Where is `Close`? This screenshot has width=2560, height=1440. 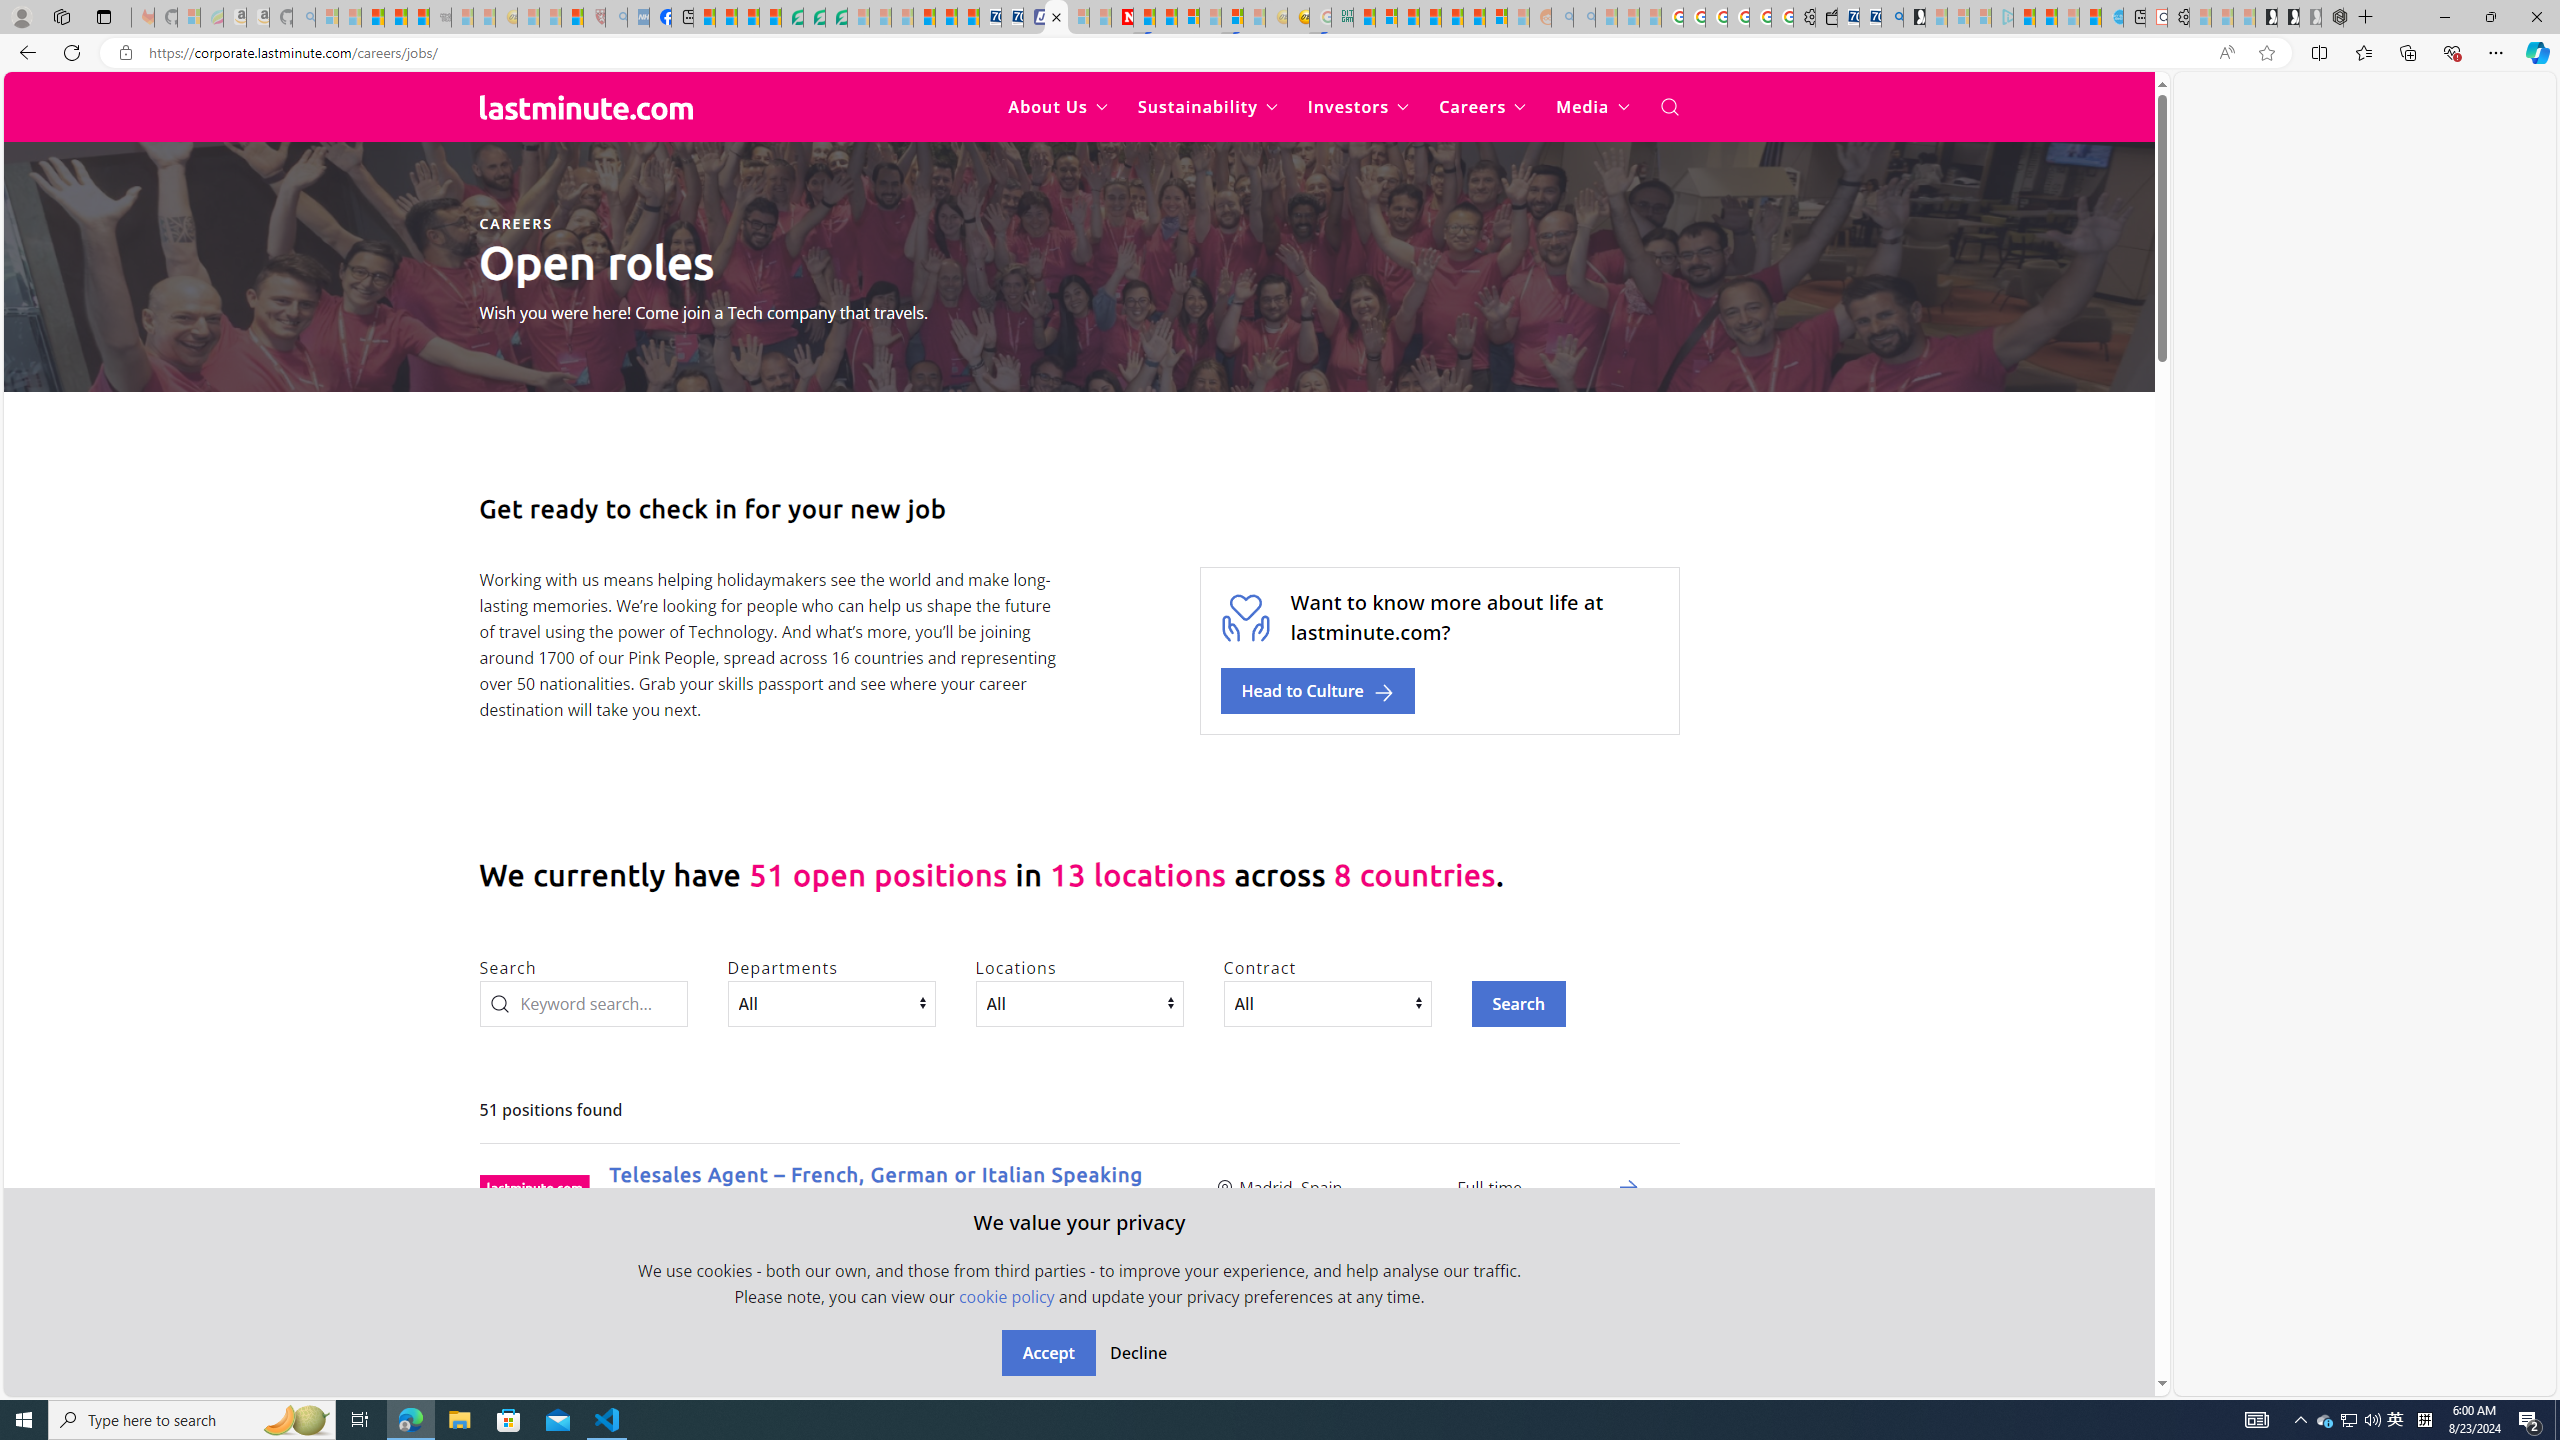
Close is located at coordinates (2536, 17).